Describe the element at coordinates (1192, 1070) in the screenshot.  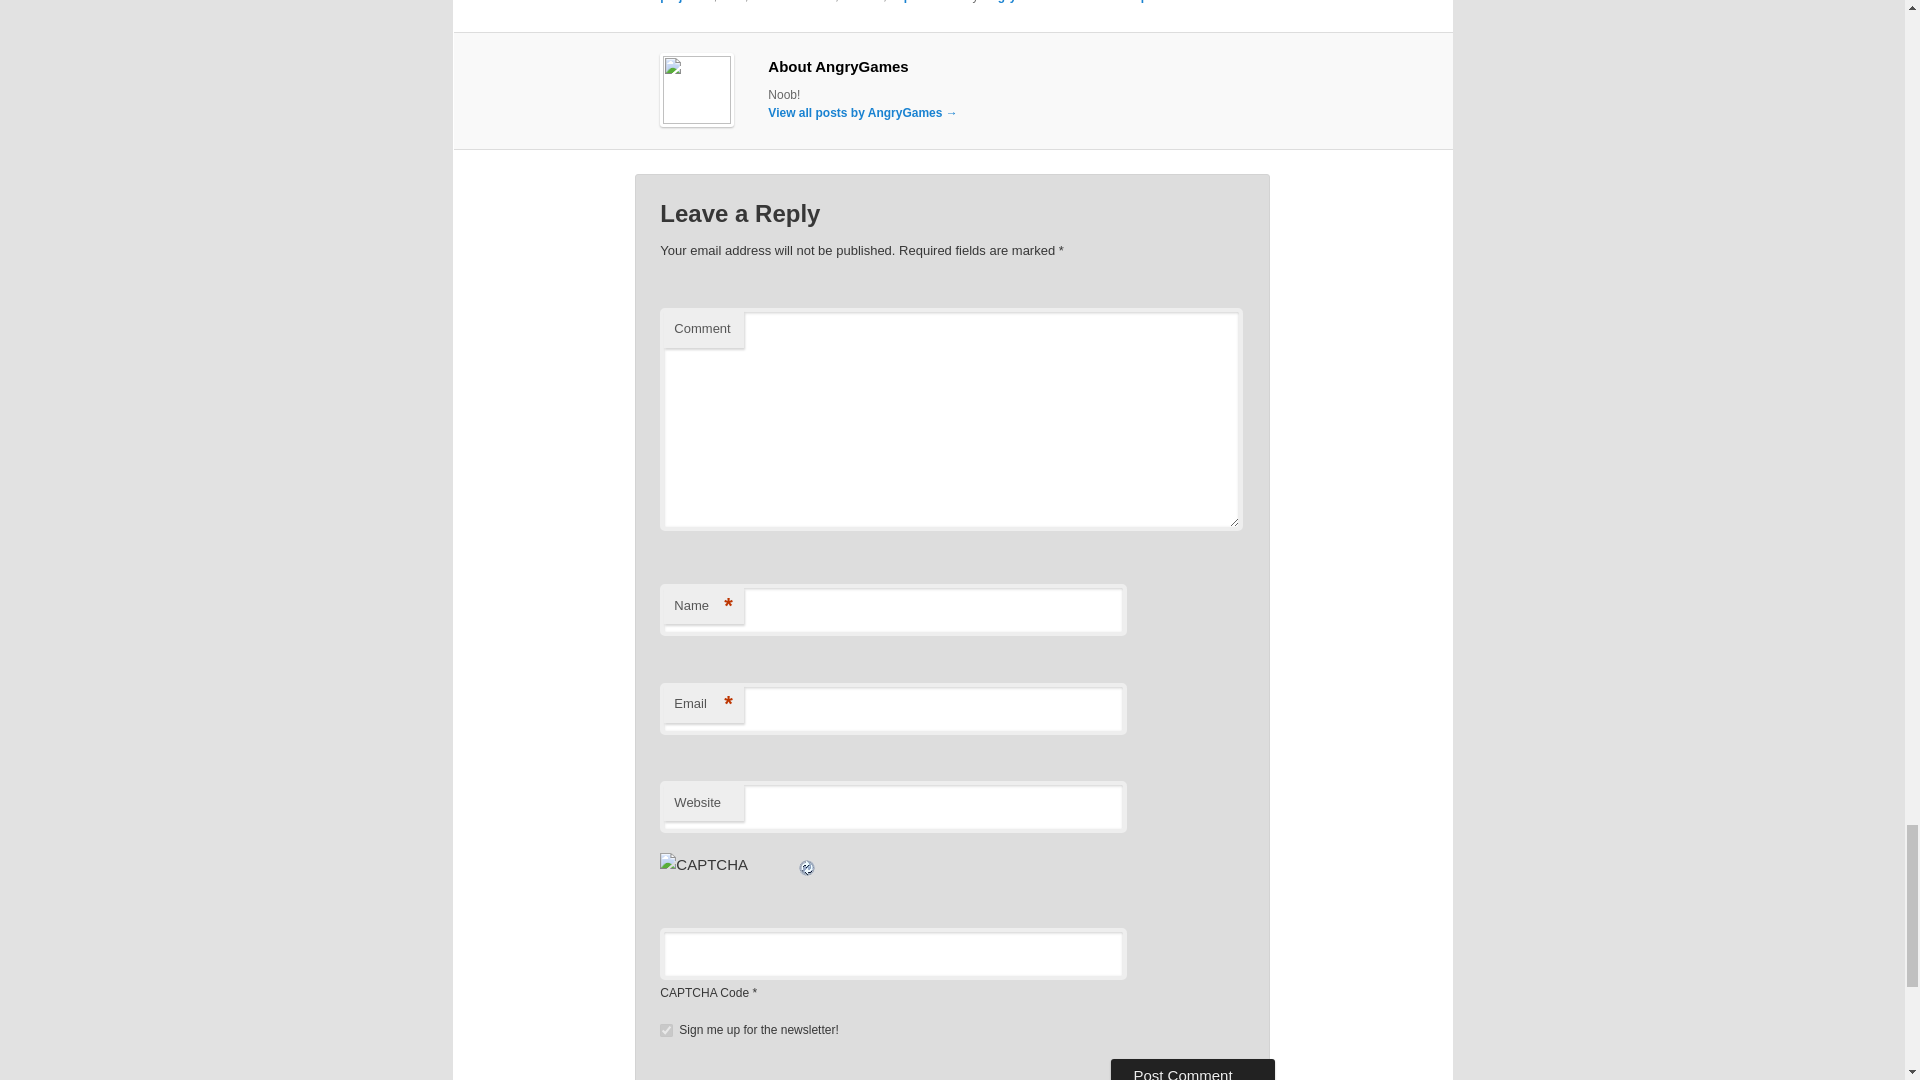
I see `Post Comment` at that location.